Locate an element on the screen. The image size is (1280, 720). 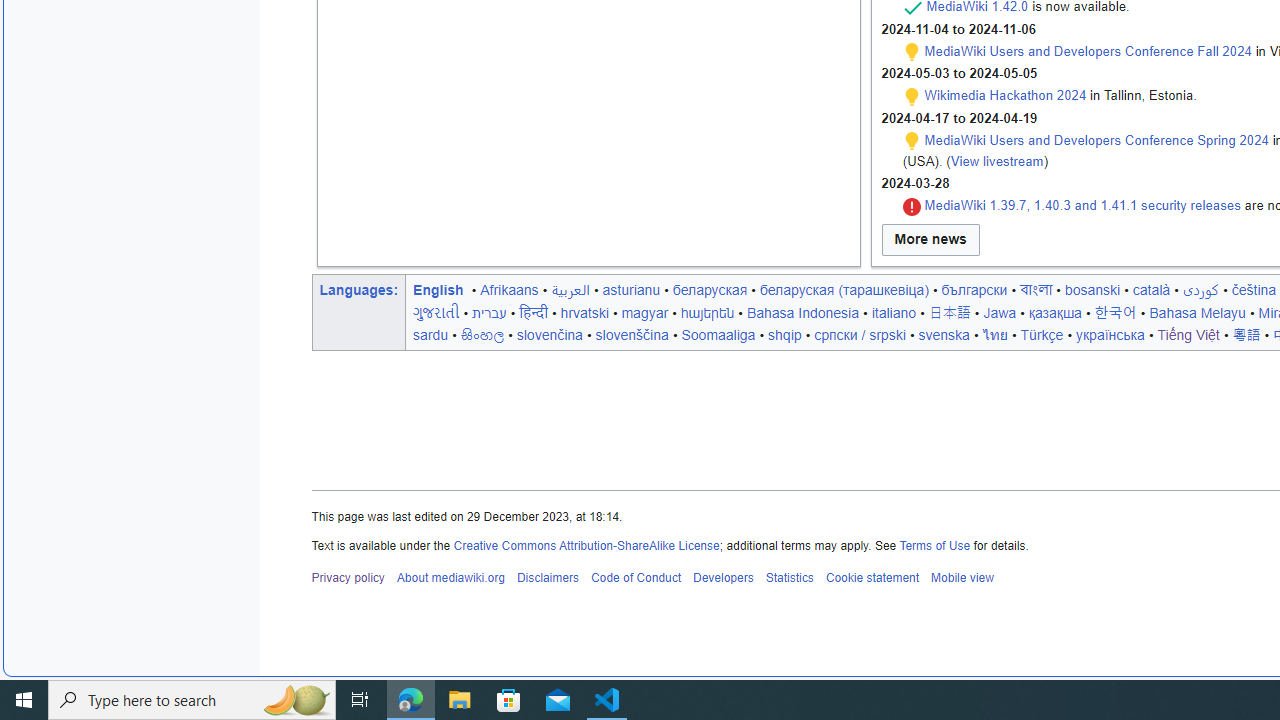
Security is located at coordinates (912, 206).